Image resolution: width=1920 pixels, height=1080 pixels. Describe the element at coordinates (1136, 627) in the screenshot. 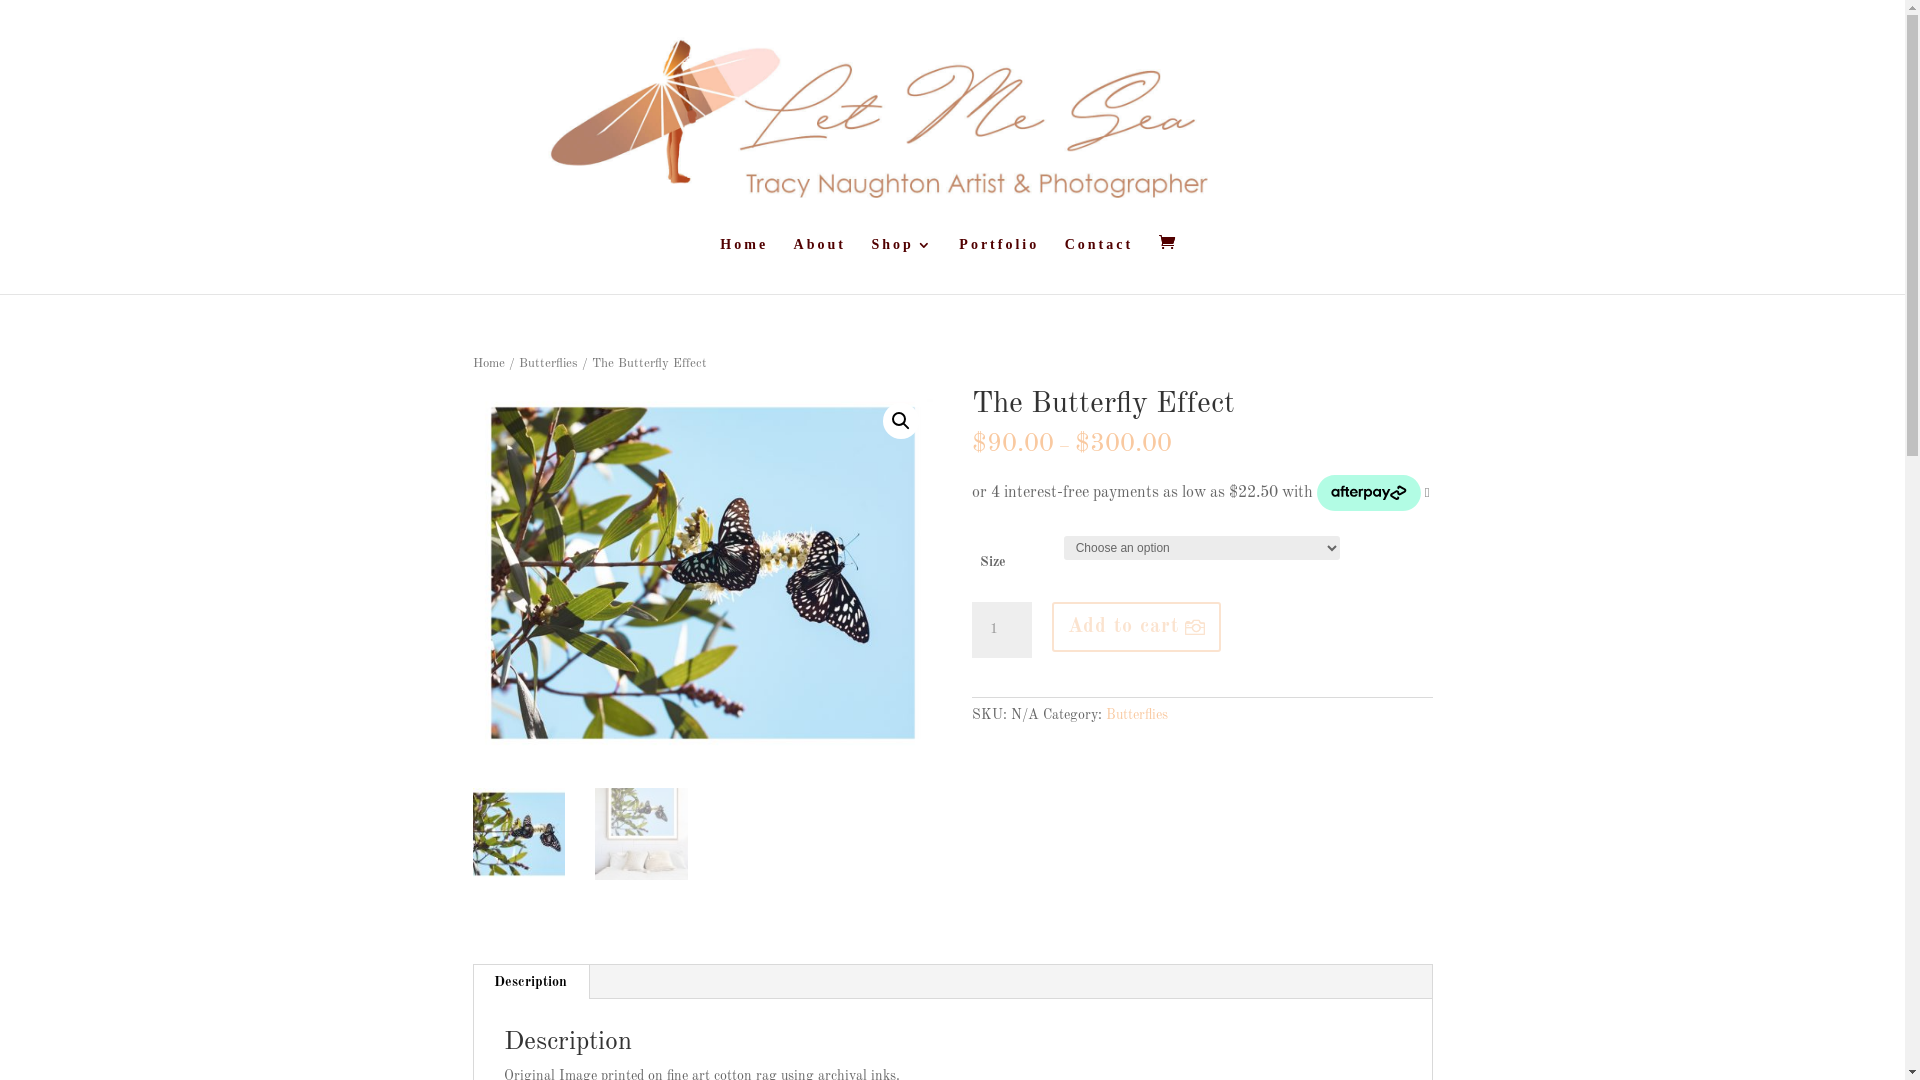

I see `Add to cart` at that location.